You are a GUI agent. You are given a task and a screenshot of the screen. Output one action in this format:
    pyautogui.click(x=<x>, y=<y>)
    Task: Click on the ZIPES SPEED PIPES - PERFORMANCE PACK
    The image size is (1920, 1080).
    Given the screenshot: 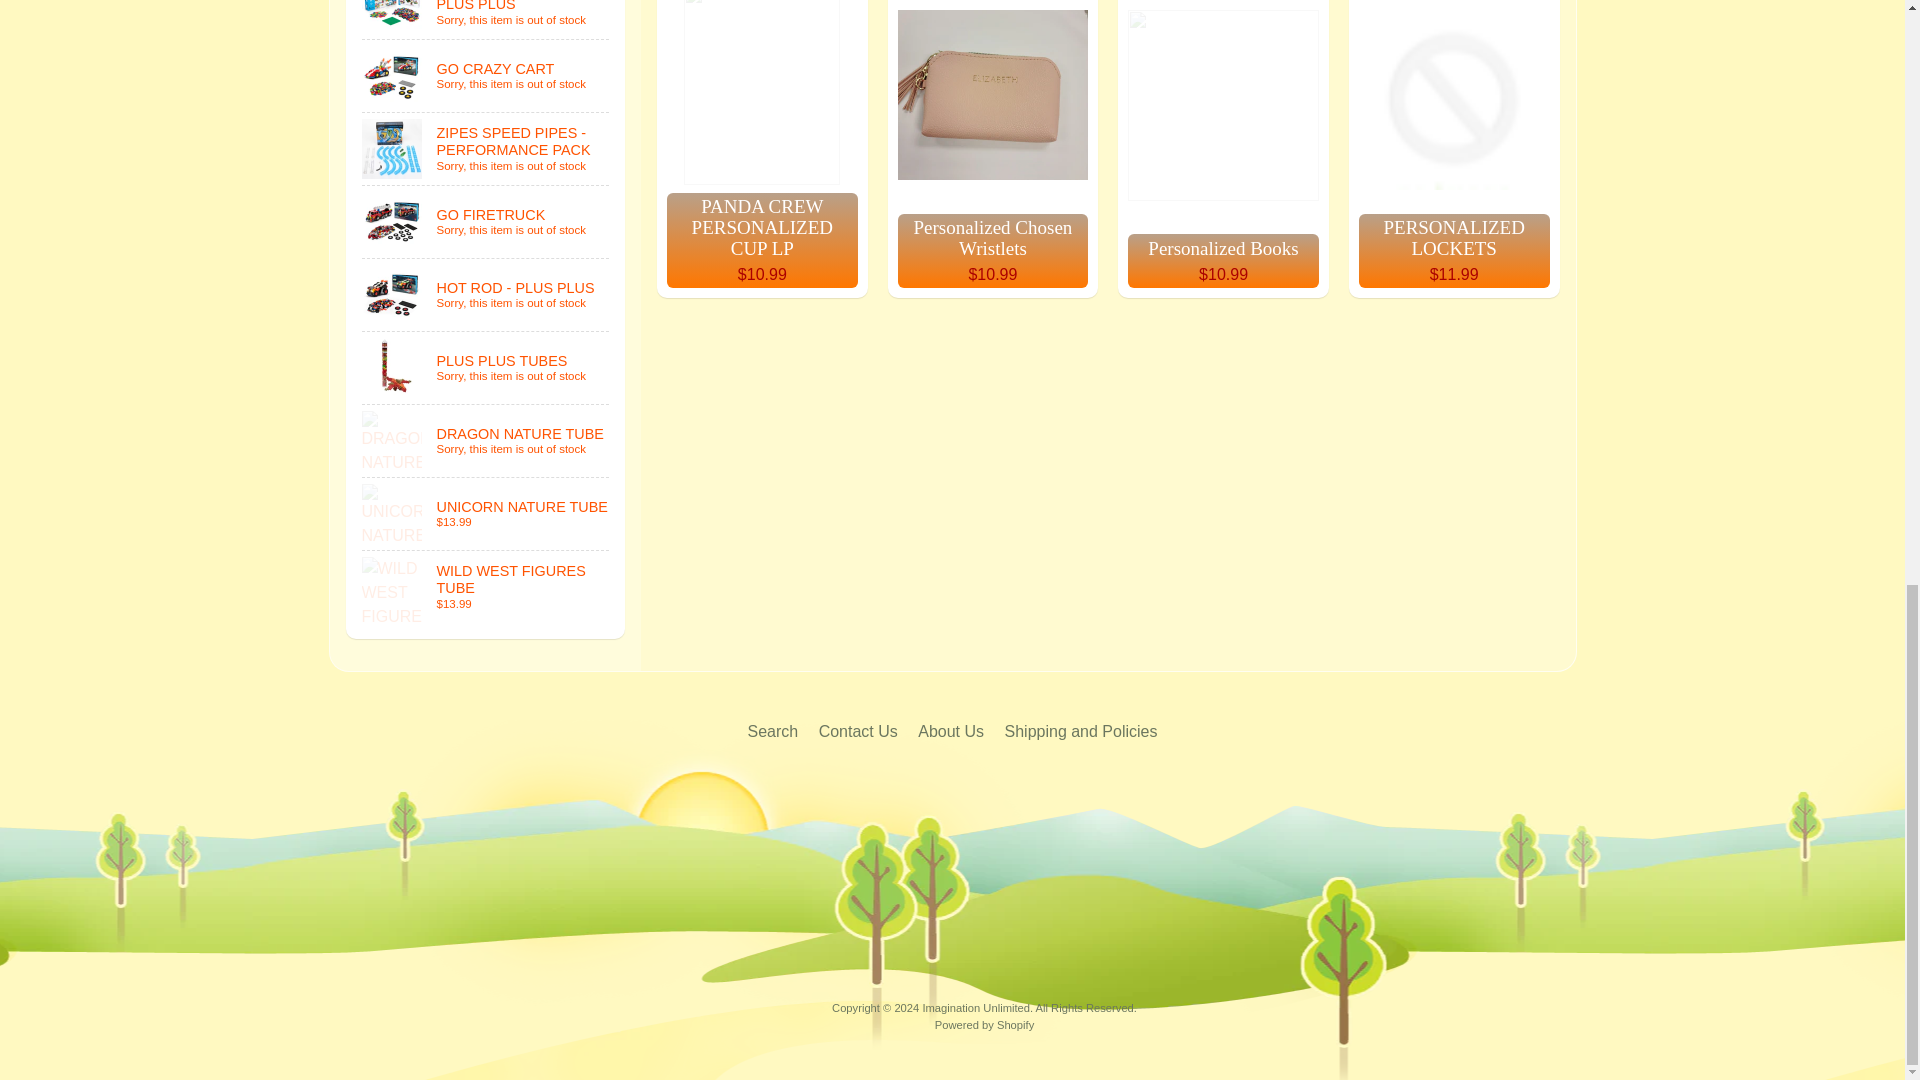 What is the action you would take?
    pyautogui.click(x=486, y=148)
    